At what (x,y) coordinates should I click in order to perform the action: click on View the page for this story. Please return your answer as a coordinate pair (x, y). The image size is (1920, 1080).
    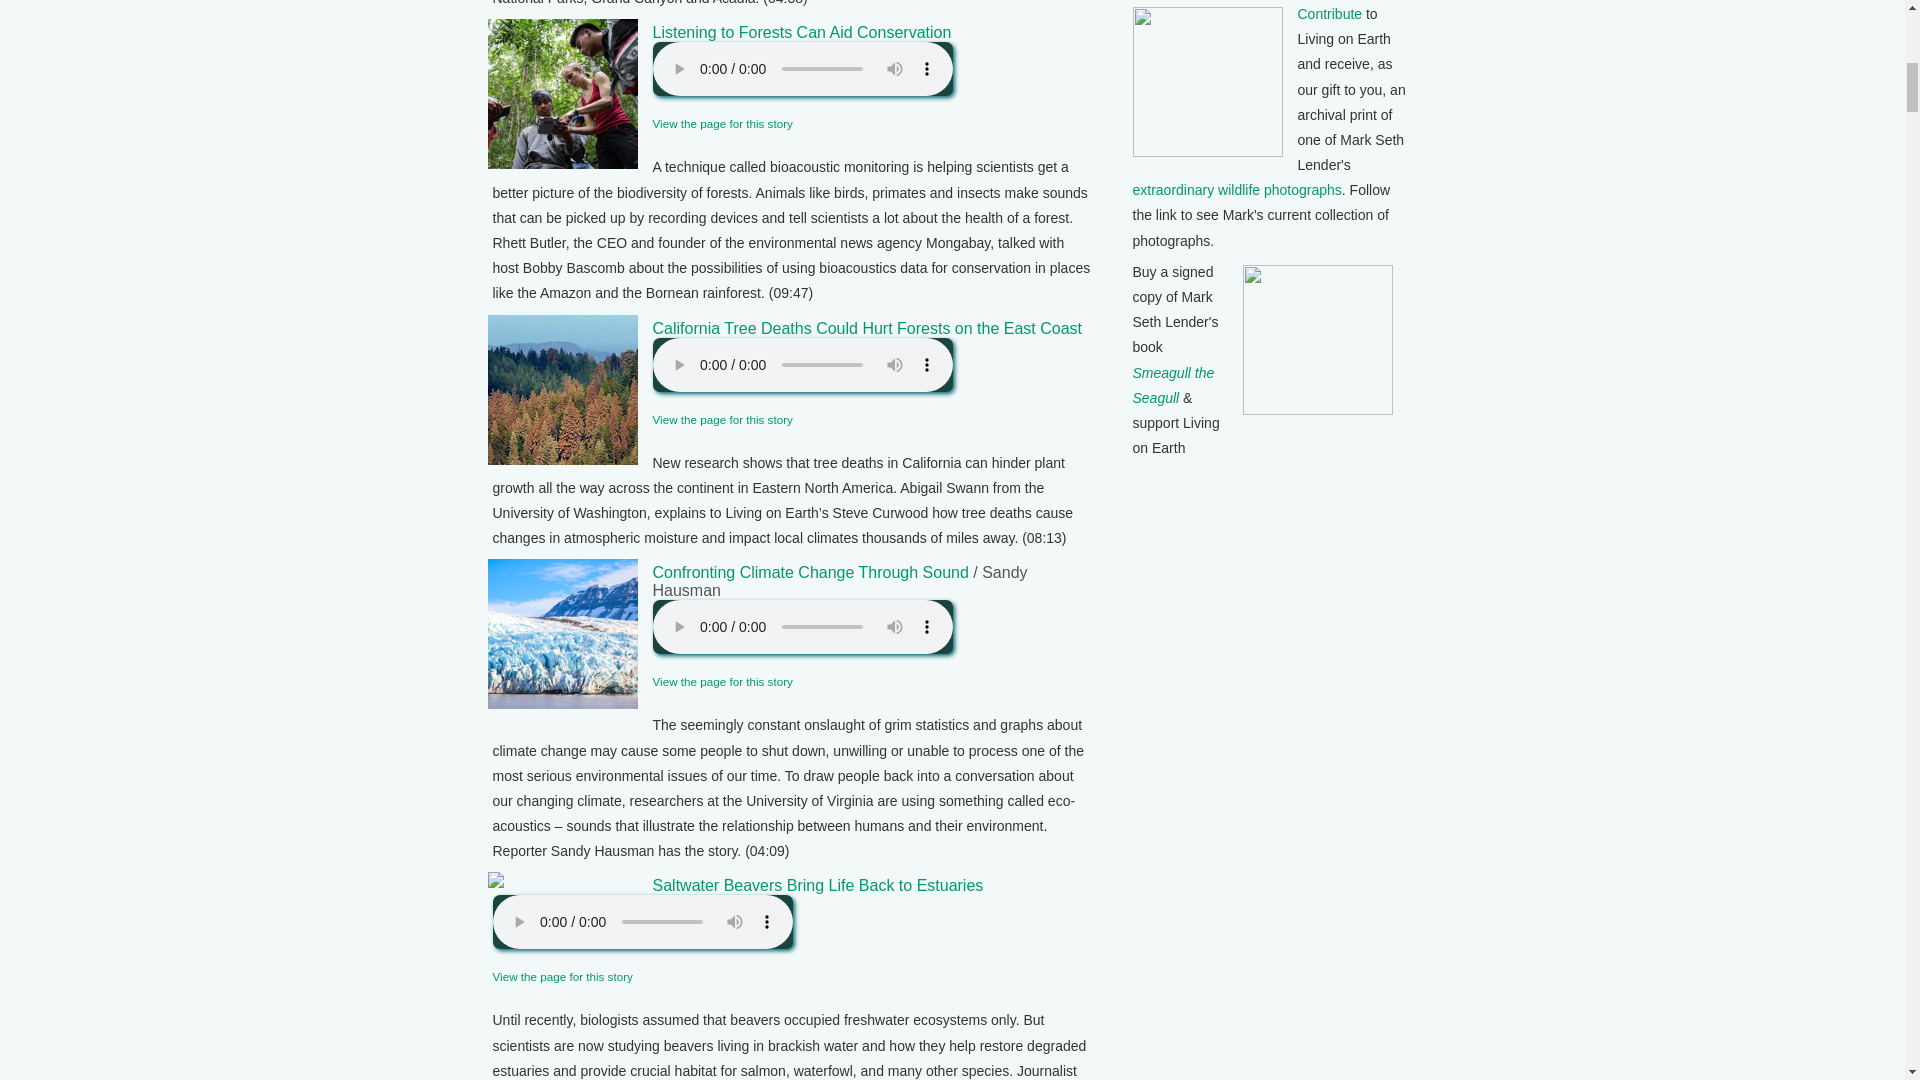
    Looking at the image, I should click on (722, 681).